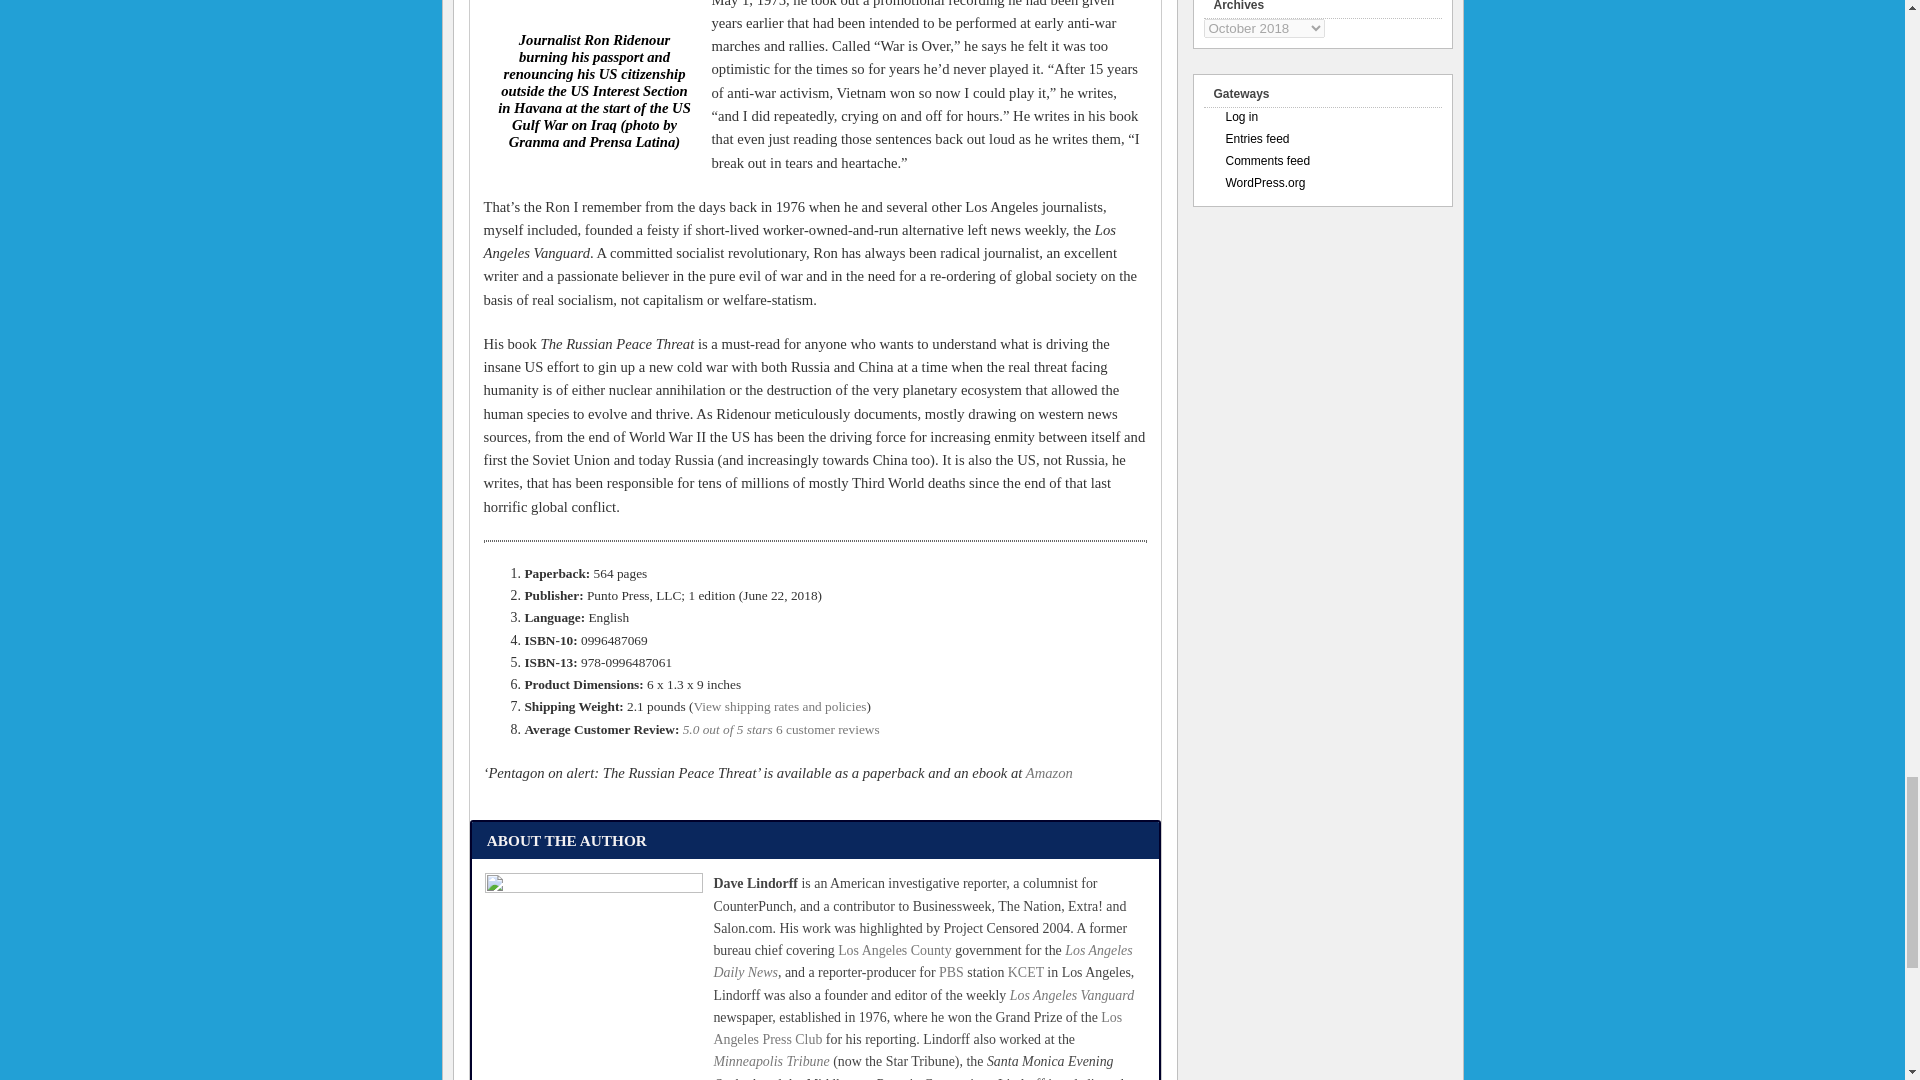 The height and width of the screenshot is (1080, 1920). What do you see at coordinates (894, 950) in the screenshot?
I see `Los Angeles County` at bounding box center [894, 950].